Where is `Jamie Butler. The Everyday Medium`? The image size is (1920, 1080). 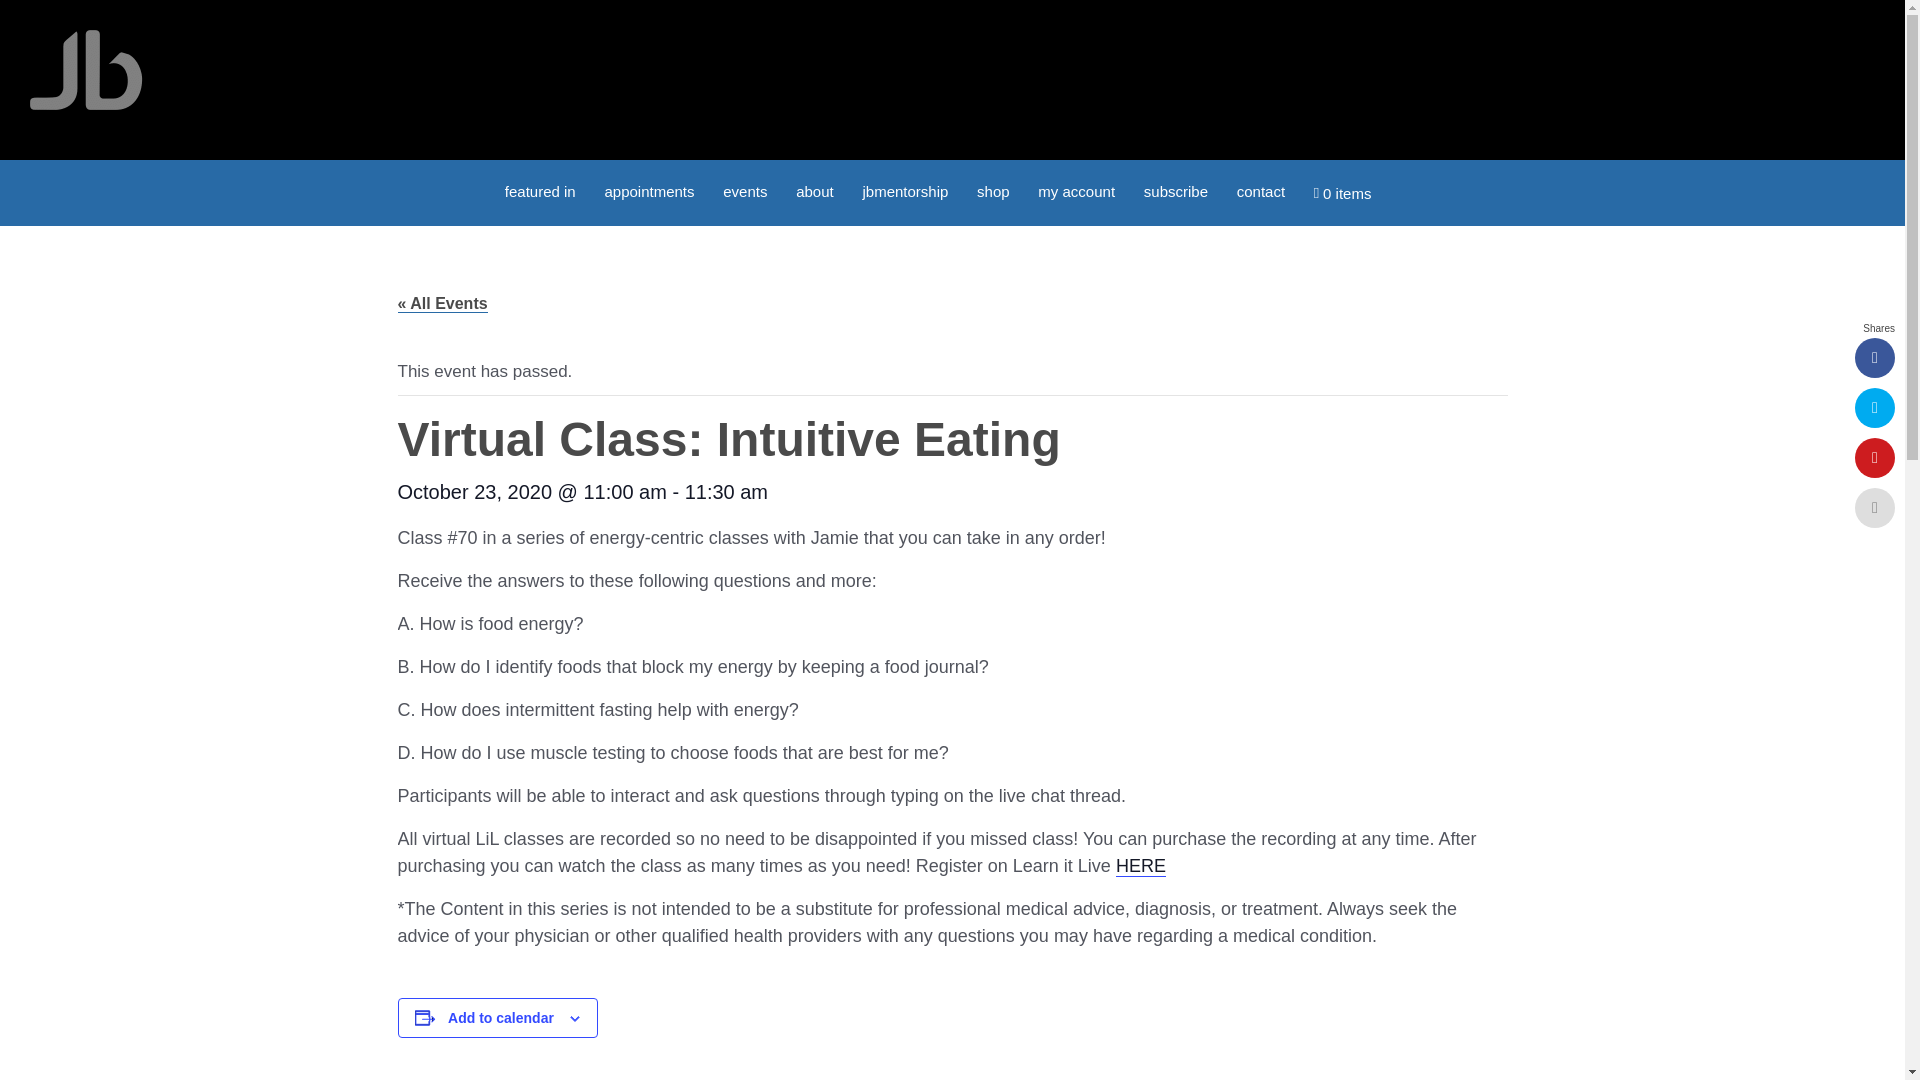 Jamie Butler. The Everyday Medium is located at coordinates (86, 70).